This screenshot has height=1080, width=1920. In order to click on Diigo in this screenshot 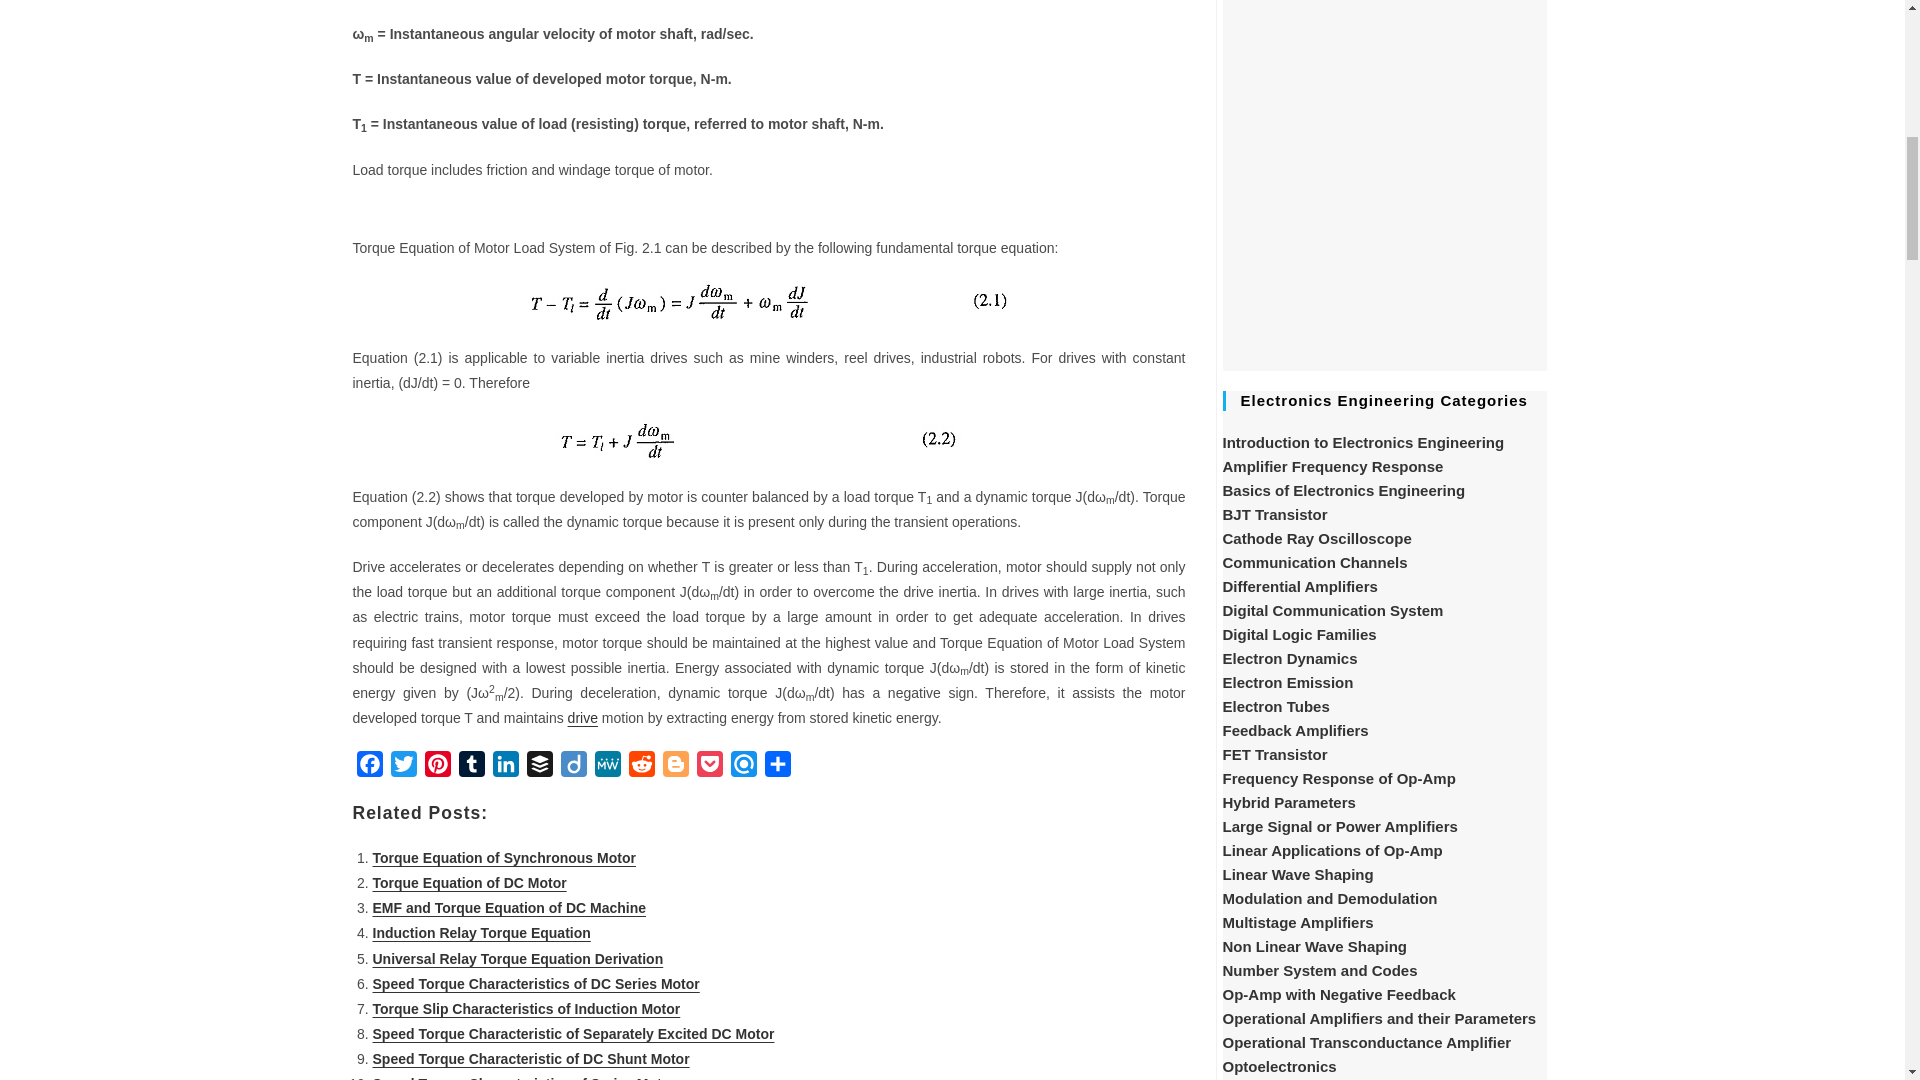, I will do `click(572, 768)`.